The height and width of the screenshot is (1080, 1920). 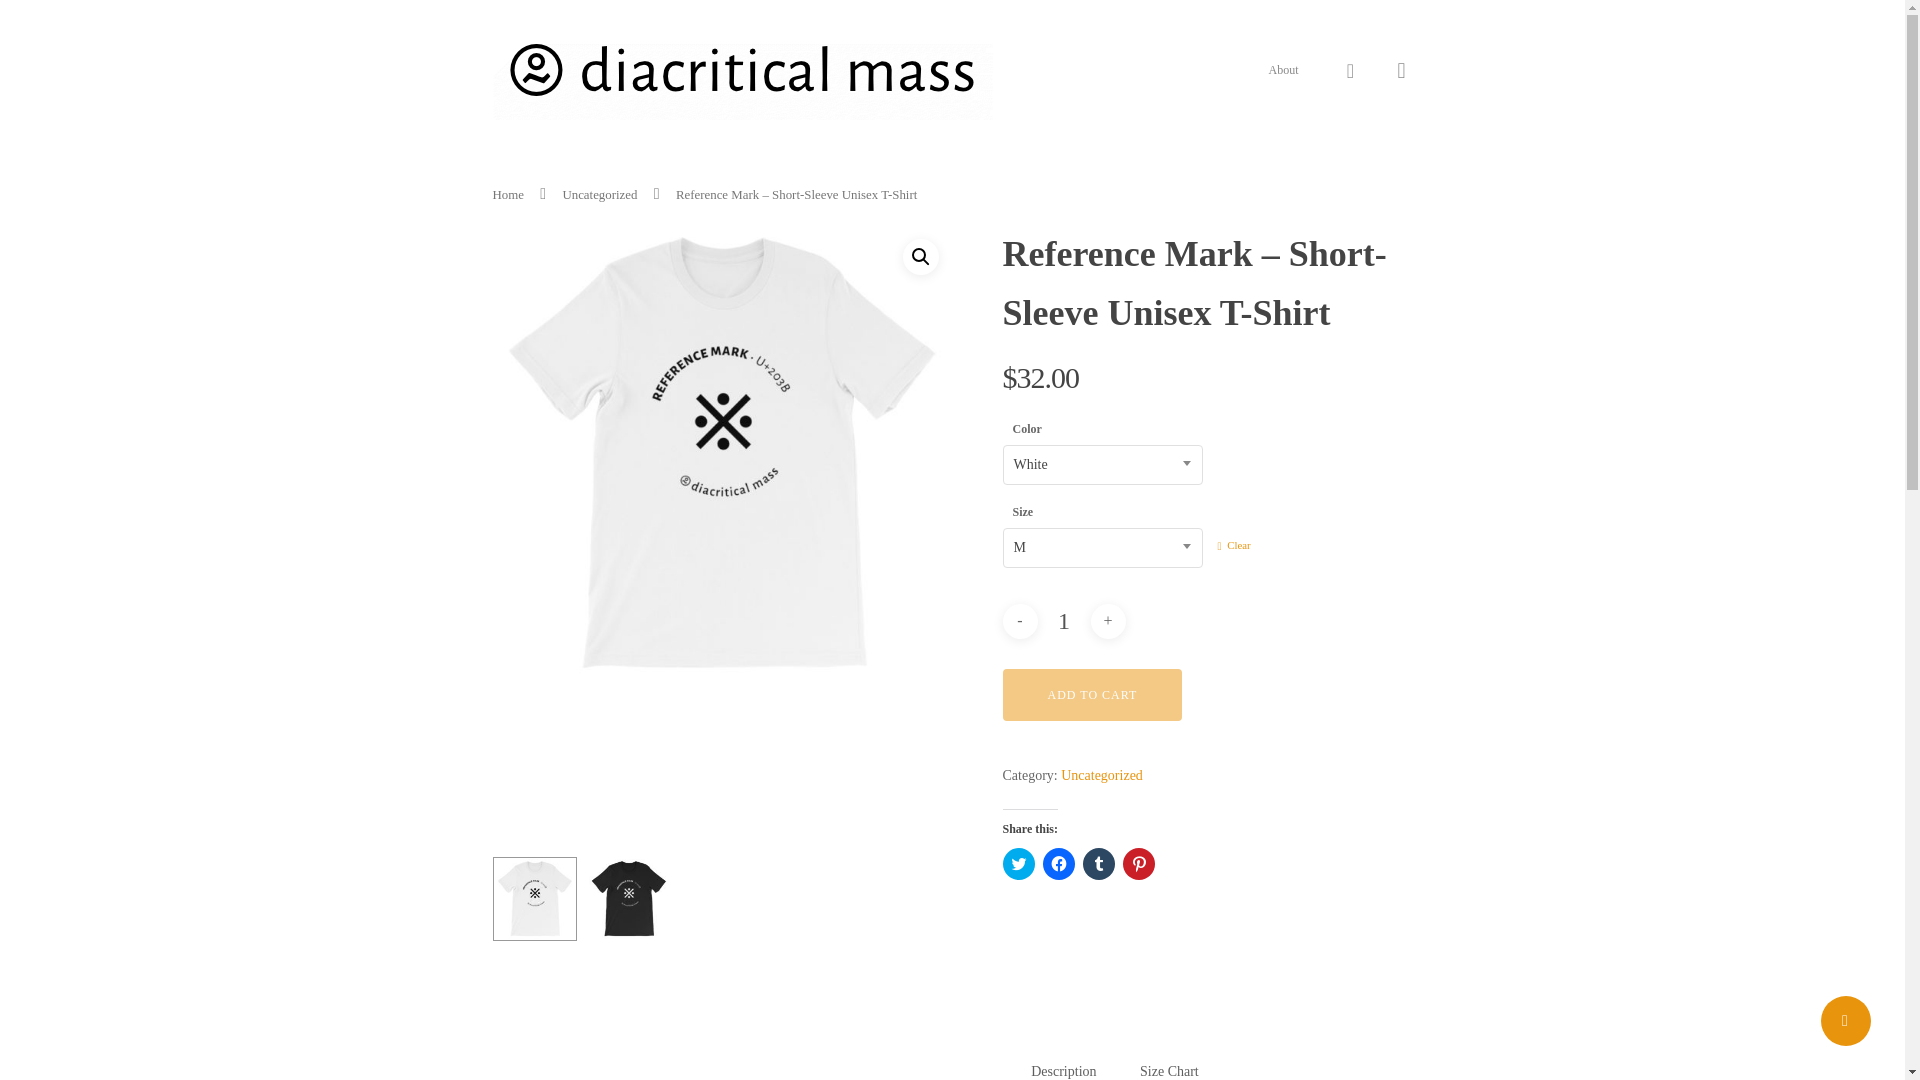 What do you see at coordinates (1098, 864) in the screenshot?
I see `Click to share on Tumblr` at bounding box center [1098, 864].